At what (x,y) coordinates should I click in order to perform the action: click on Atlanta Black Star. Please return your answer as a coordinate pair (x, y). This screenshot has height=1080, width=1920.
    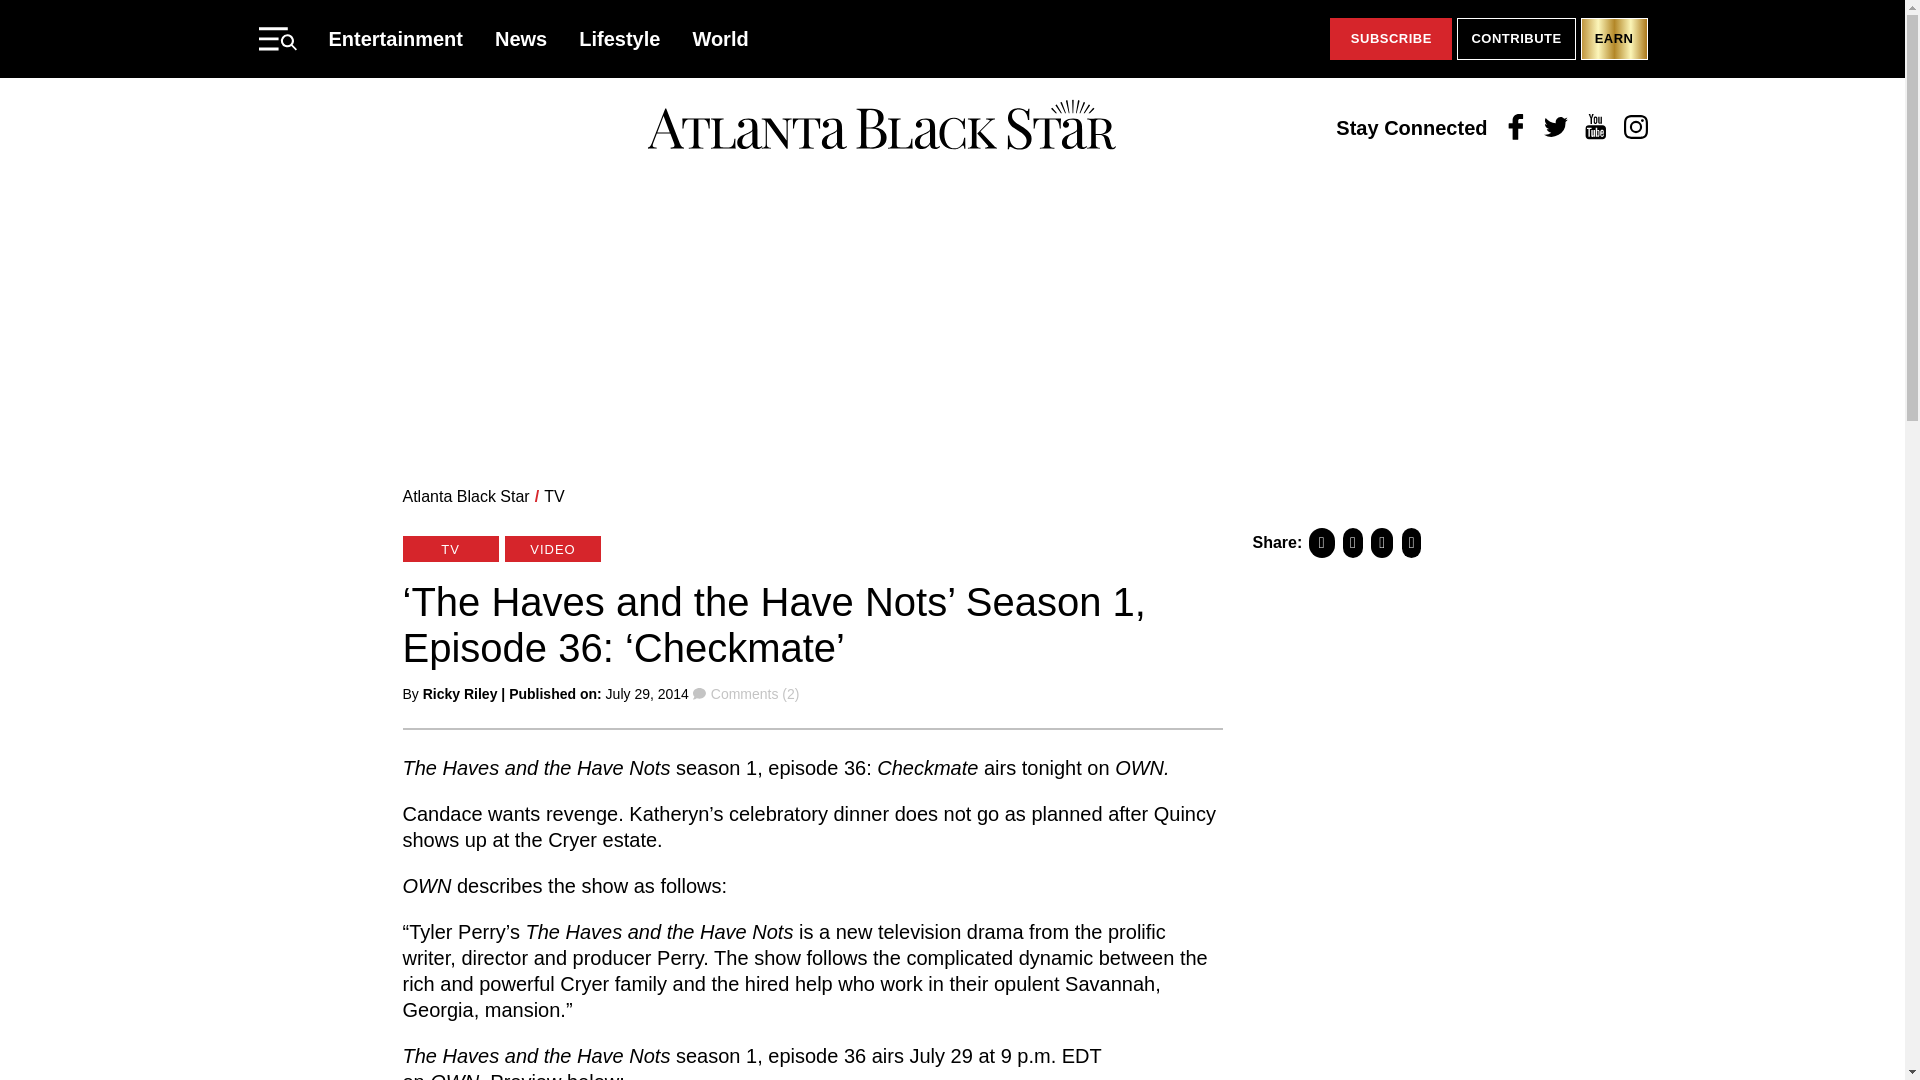
    Looking at the image, I should click on (881, 127).